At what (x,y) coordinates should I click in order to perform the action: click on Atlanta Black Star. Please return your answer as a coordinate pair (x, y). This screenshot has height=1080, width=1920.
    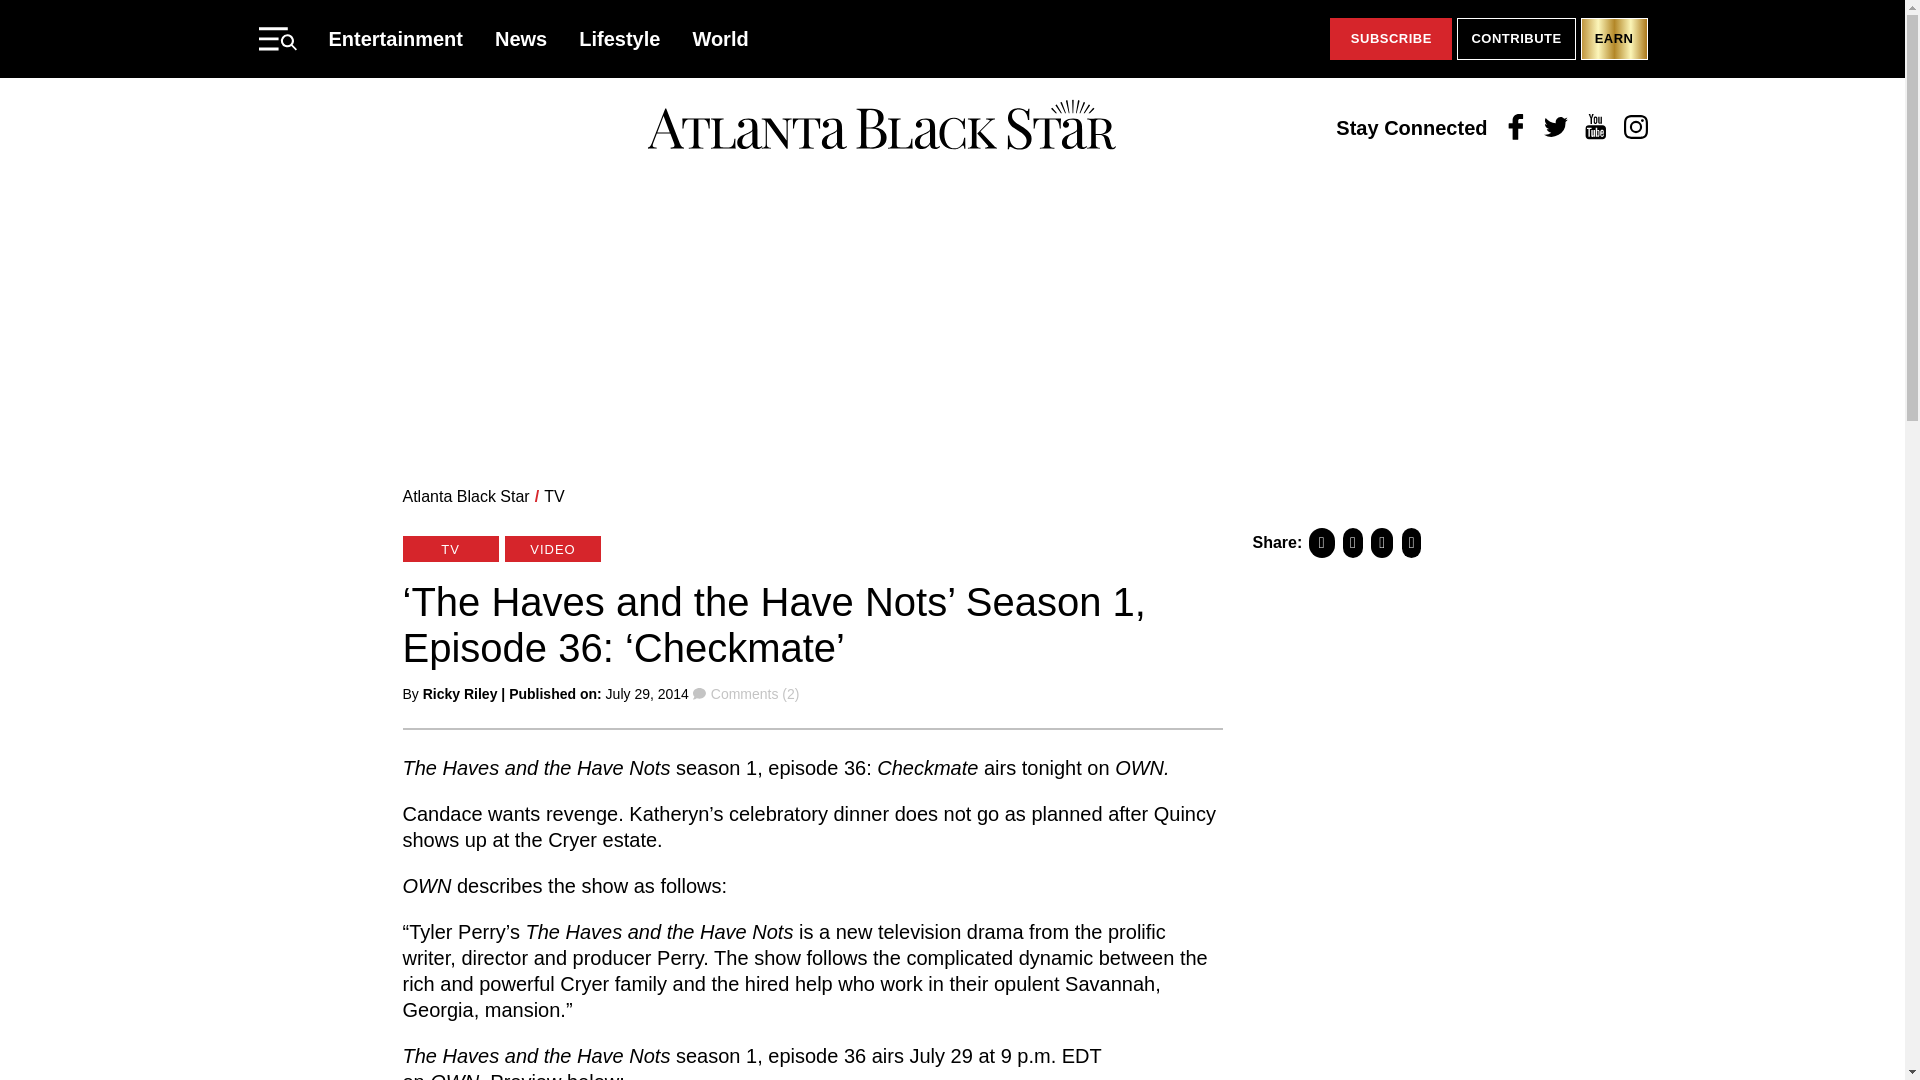
    Looking at the image, I should click on (881, 127).